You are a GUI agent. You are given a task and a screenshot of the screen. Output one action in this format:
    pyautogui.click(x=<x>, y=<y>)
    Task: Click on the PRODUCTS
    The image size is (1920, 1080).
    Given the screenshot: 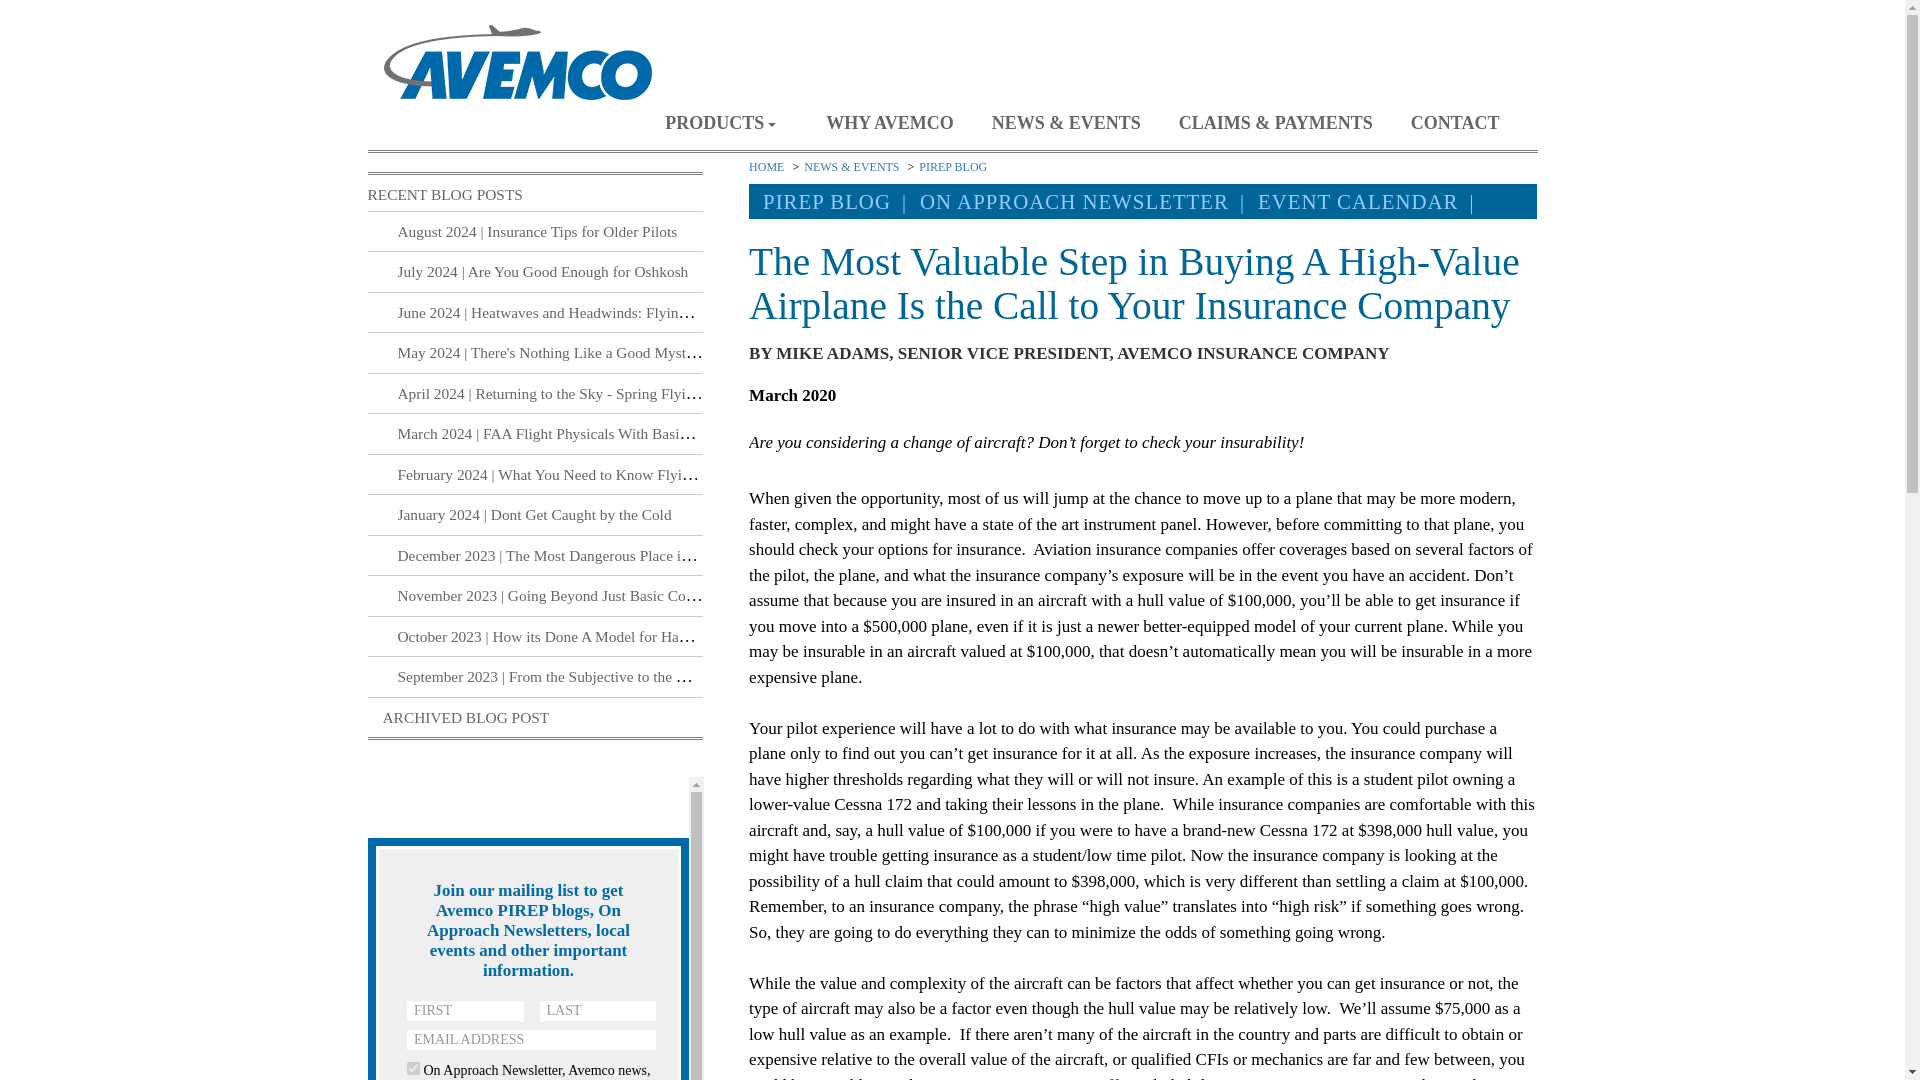 What is the action you would take?
    pyautogui.click(x=728, y=123)
    